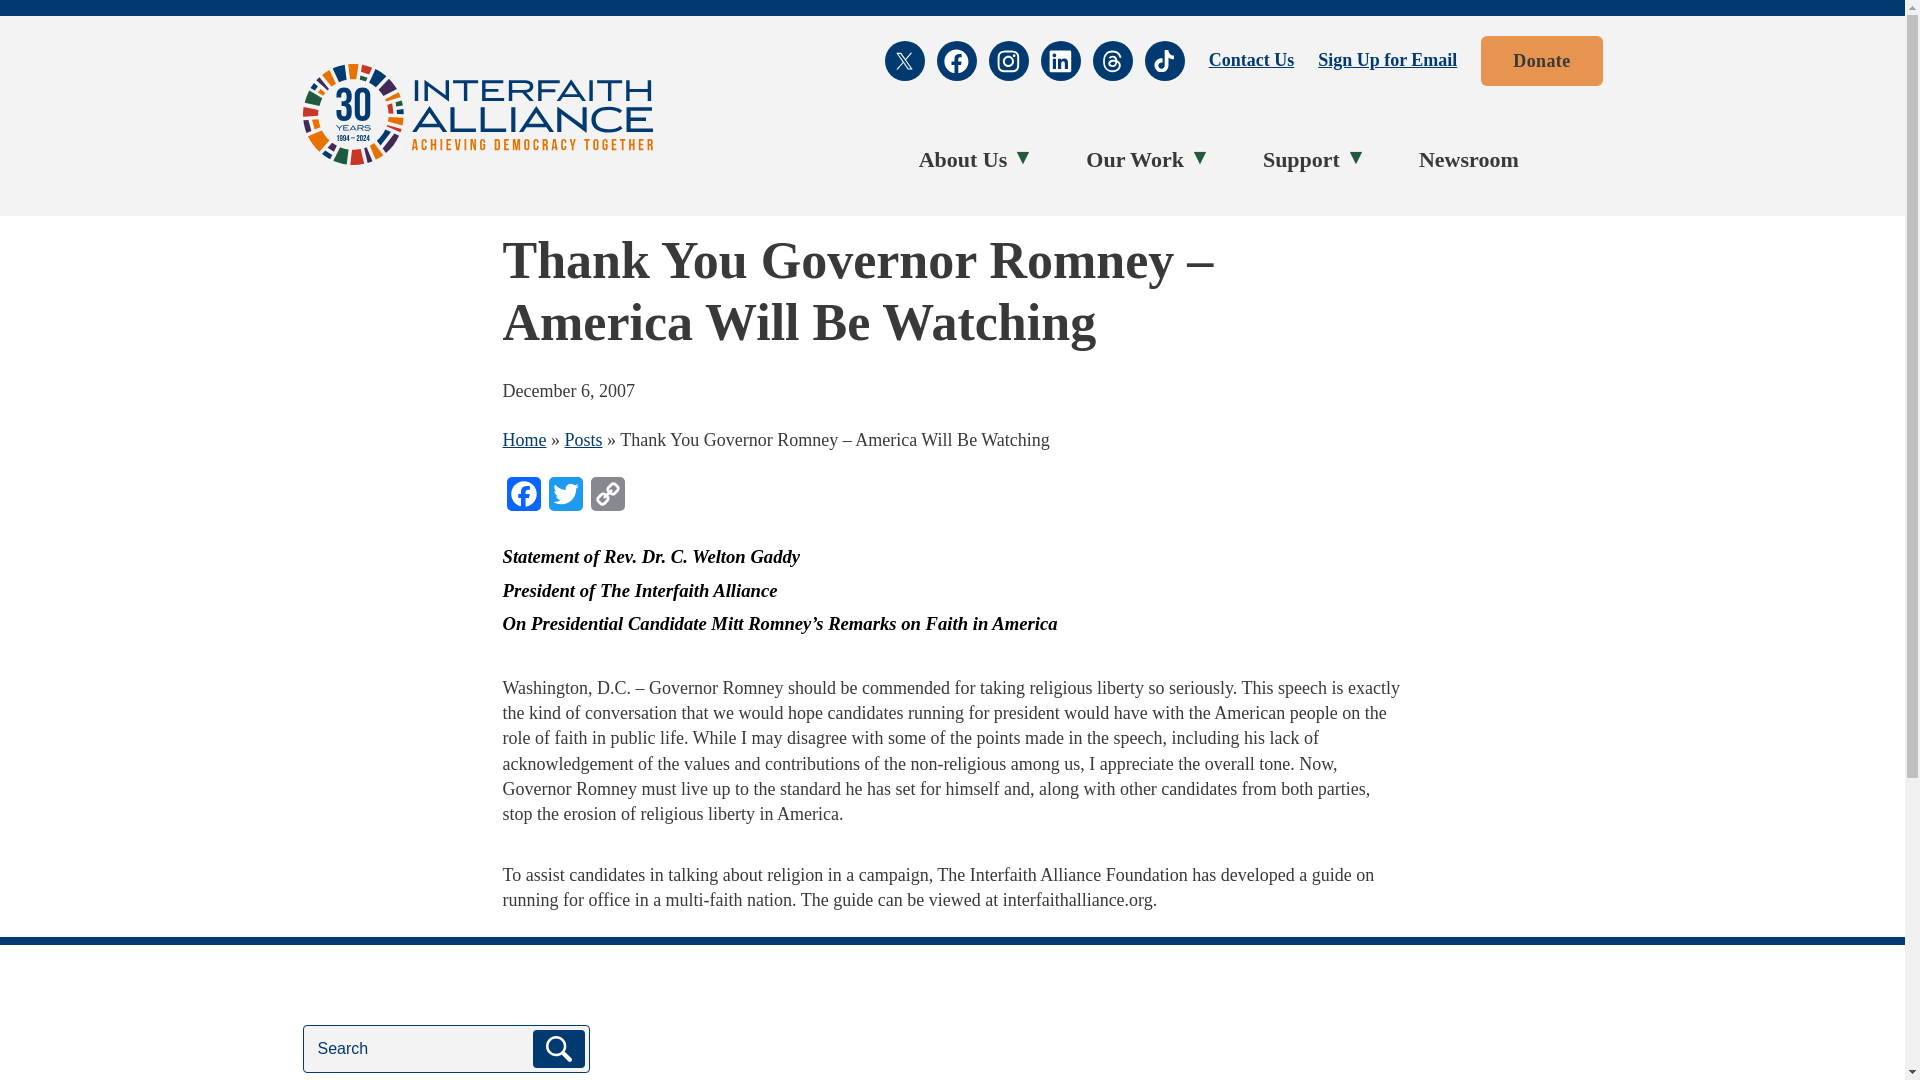 The height and width of the screenshot is (1080, 1920). I want to click on TikTok, so click(1164, 61).